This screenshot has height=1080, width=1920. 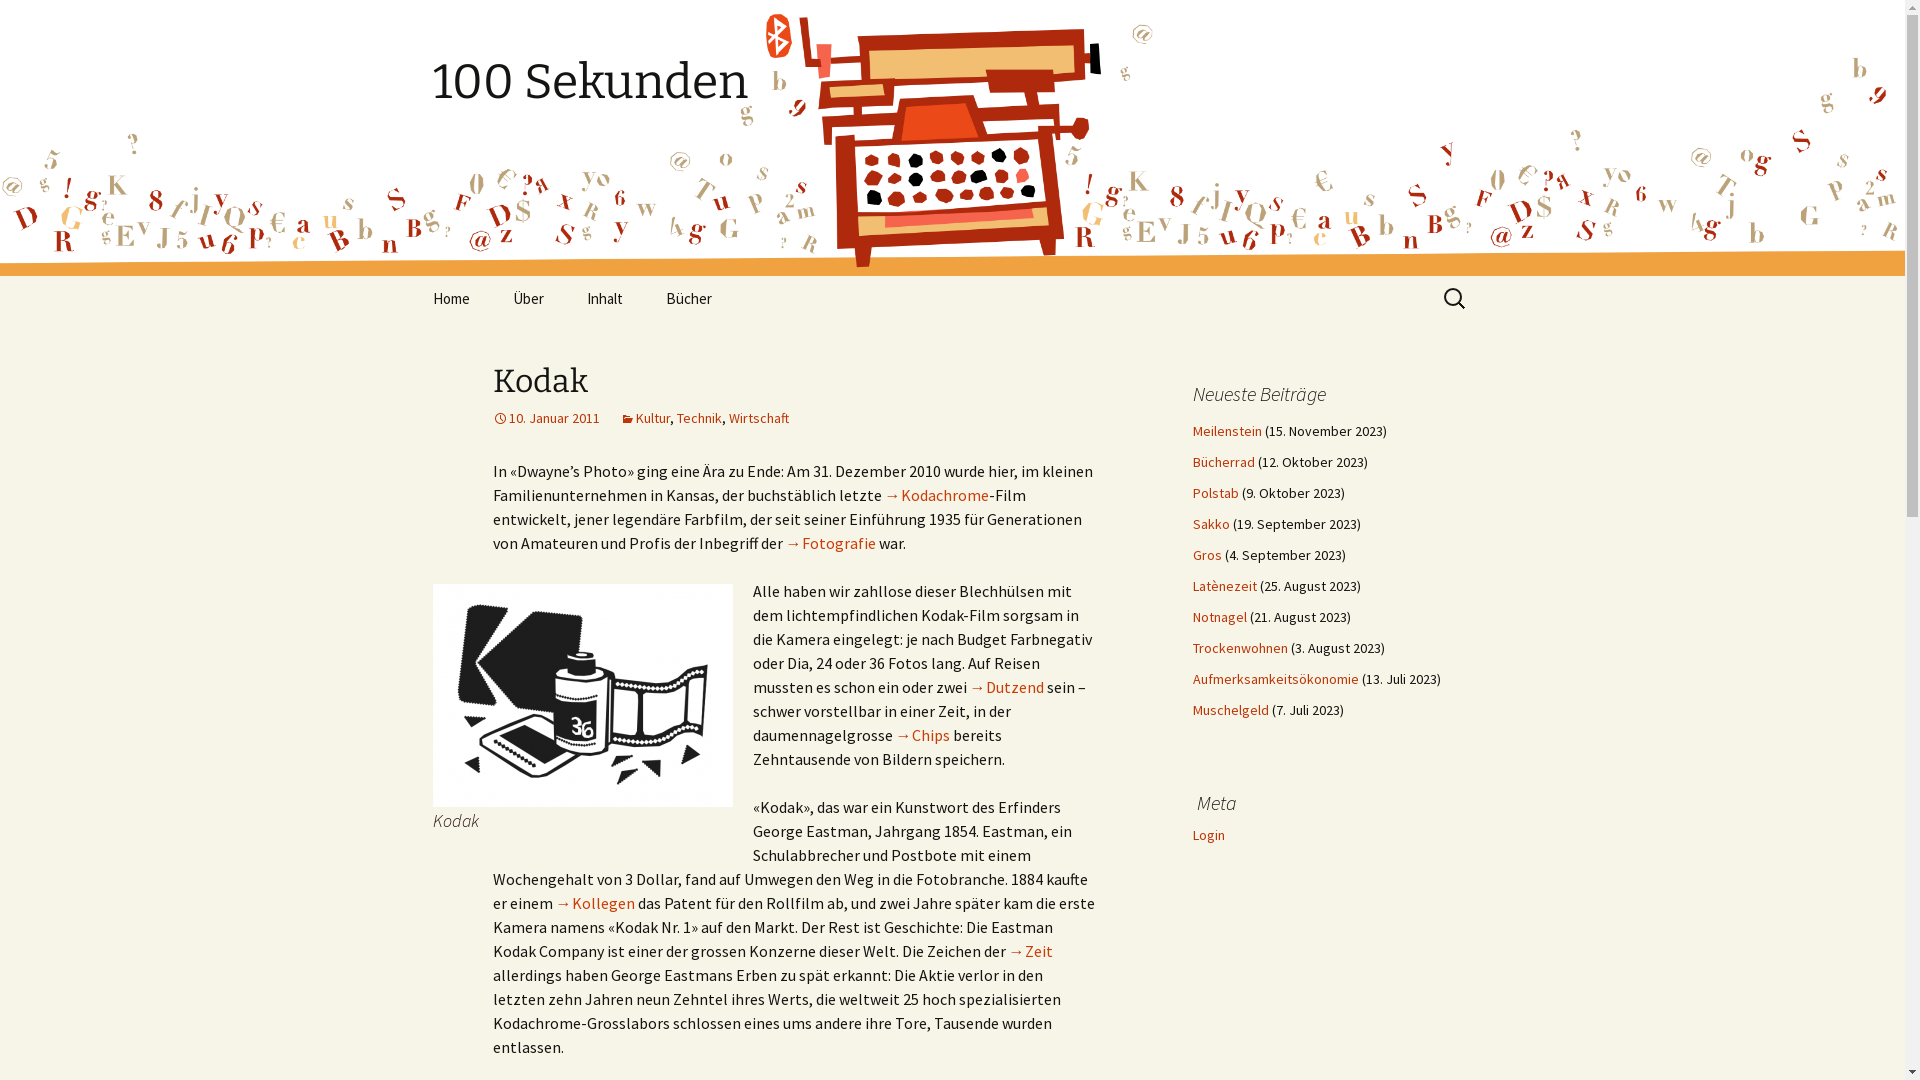 What do you see at coordinates (1210, 524) in the screenshot?
I see `Sakko` at bounding box center [1210, 524].